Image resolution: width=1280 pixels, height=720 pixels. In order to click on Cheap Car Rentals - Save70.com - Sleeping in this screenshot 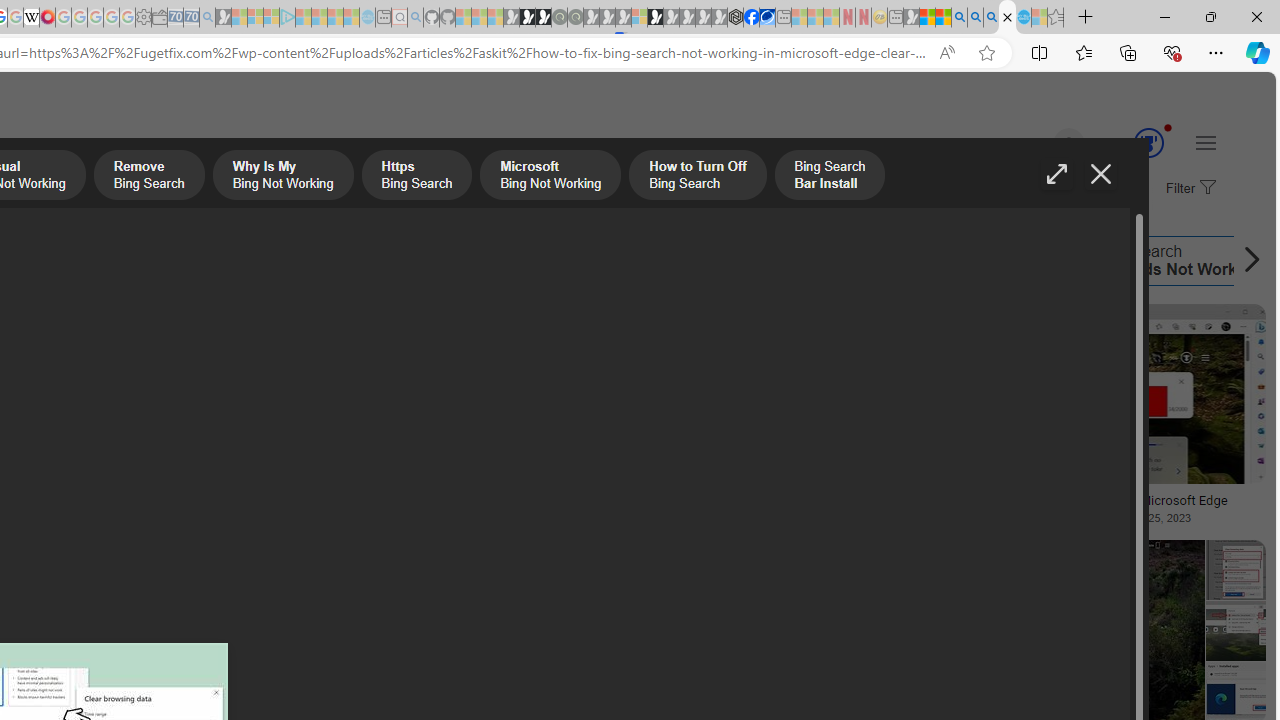, I will do `click(191, 18)`.